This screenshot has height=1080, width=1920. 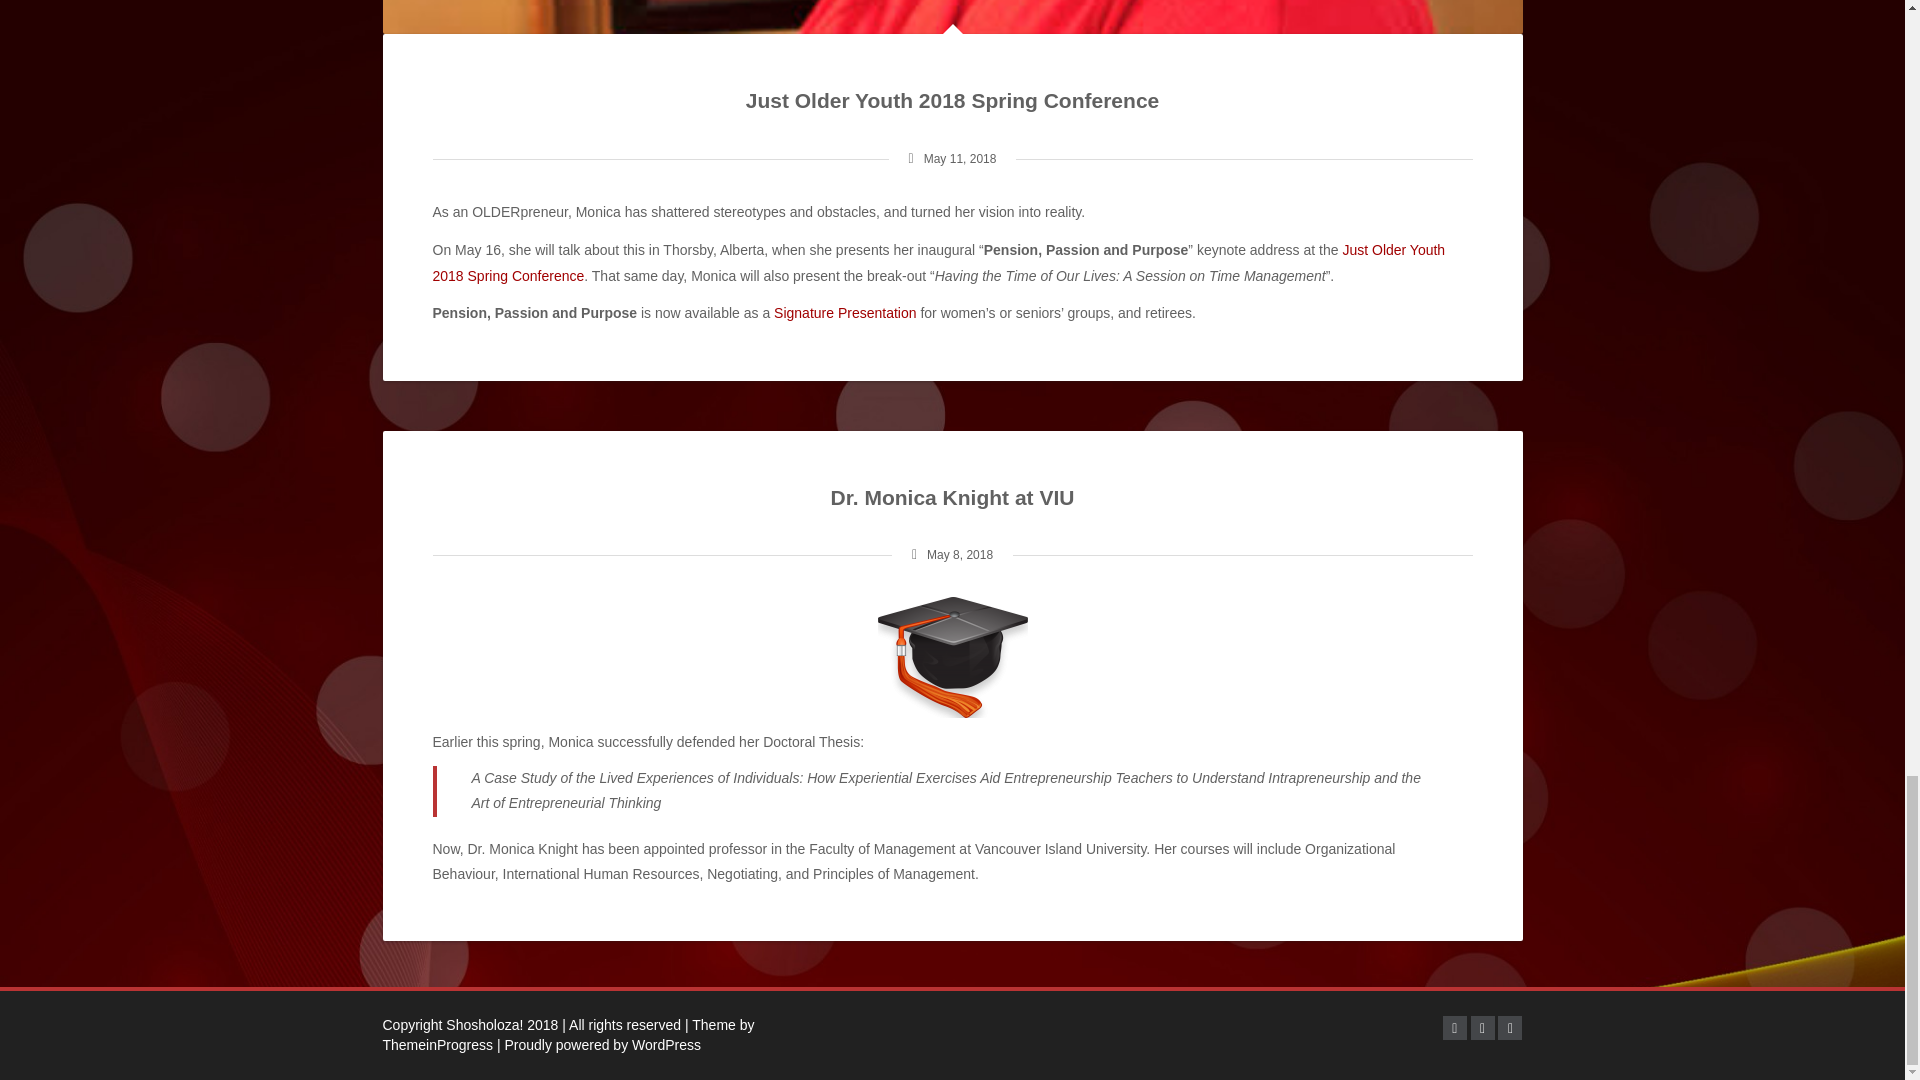 What do you see at coordinates (1482, 1028) in the screenshot?
I see `twitter` at bounding box center [1482, 1028].